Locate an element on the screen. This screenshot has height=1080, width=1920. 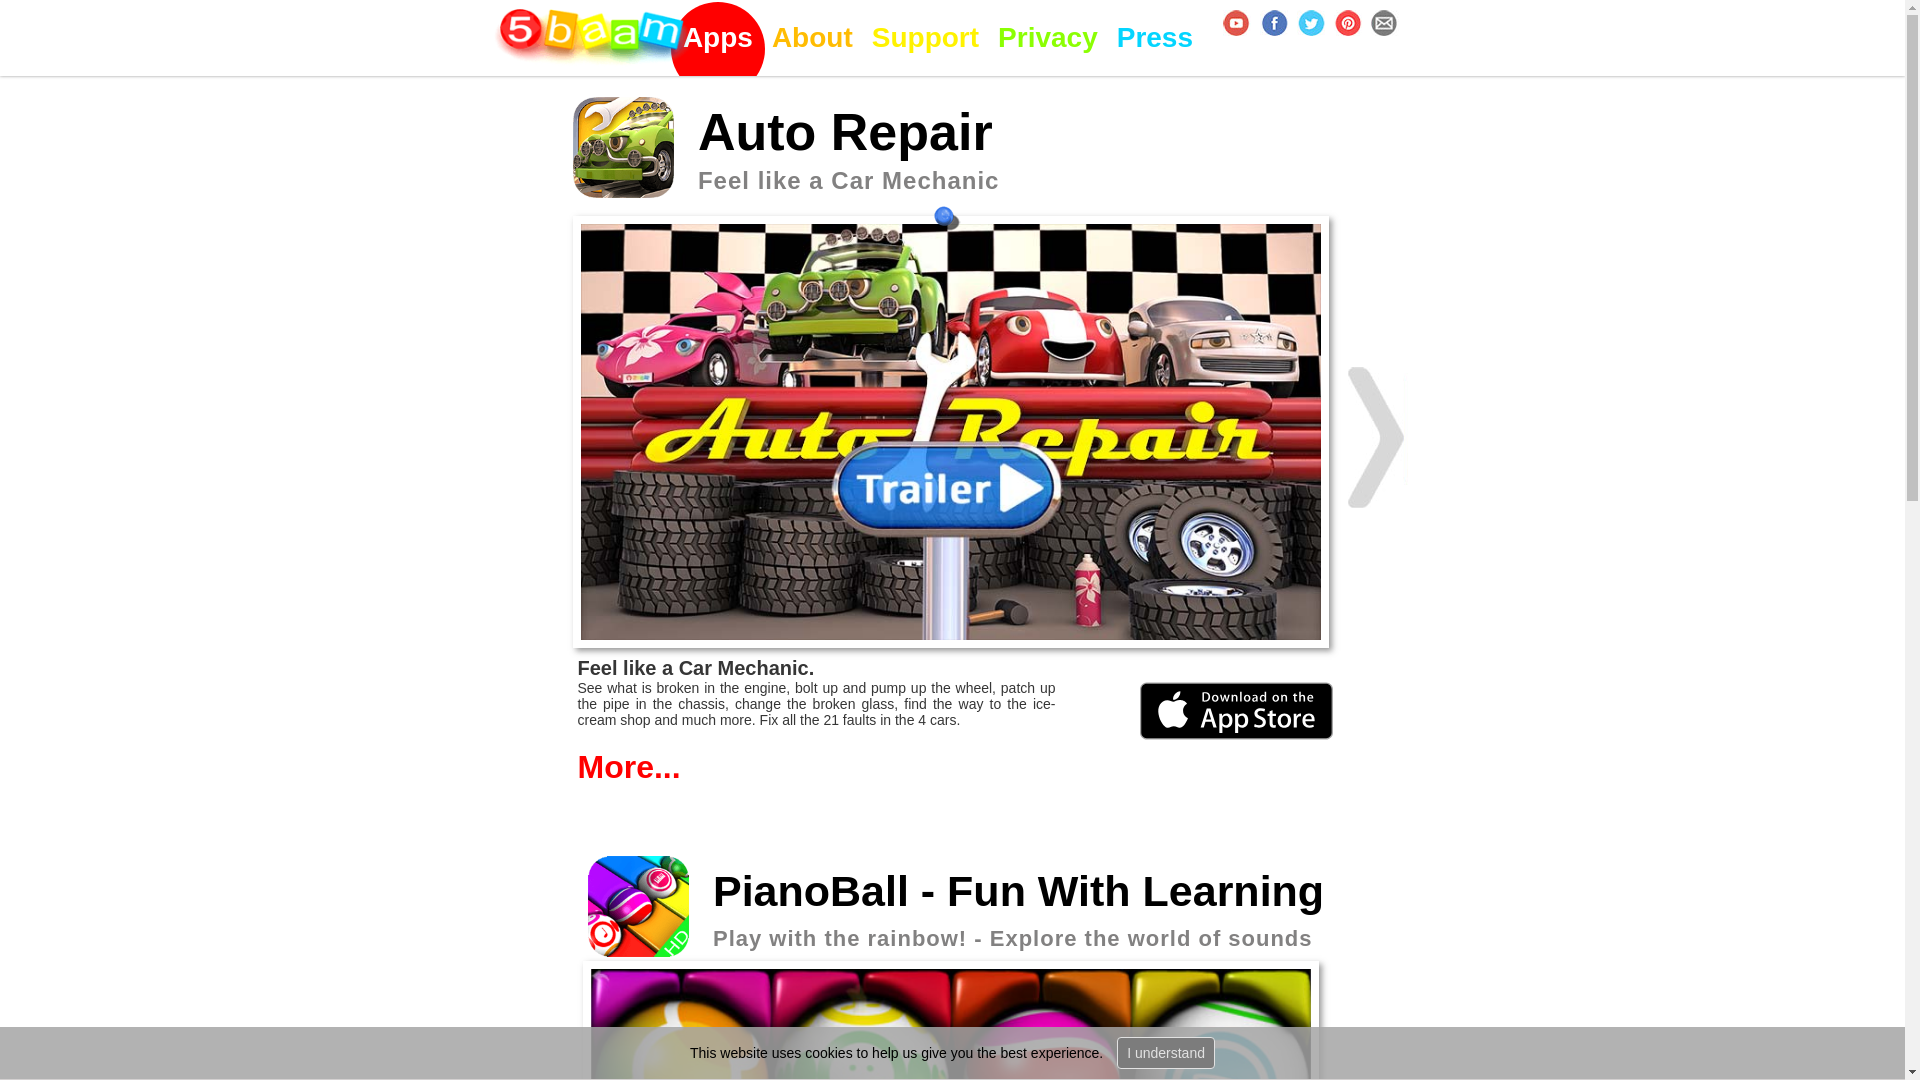
Don't show this message again is located at coordinates (925, 38).